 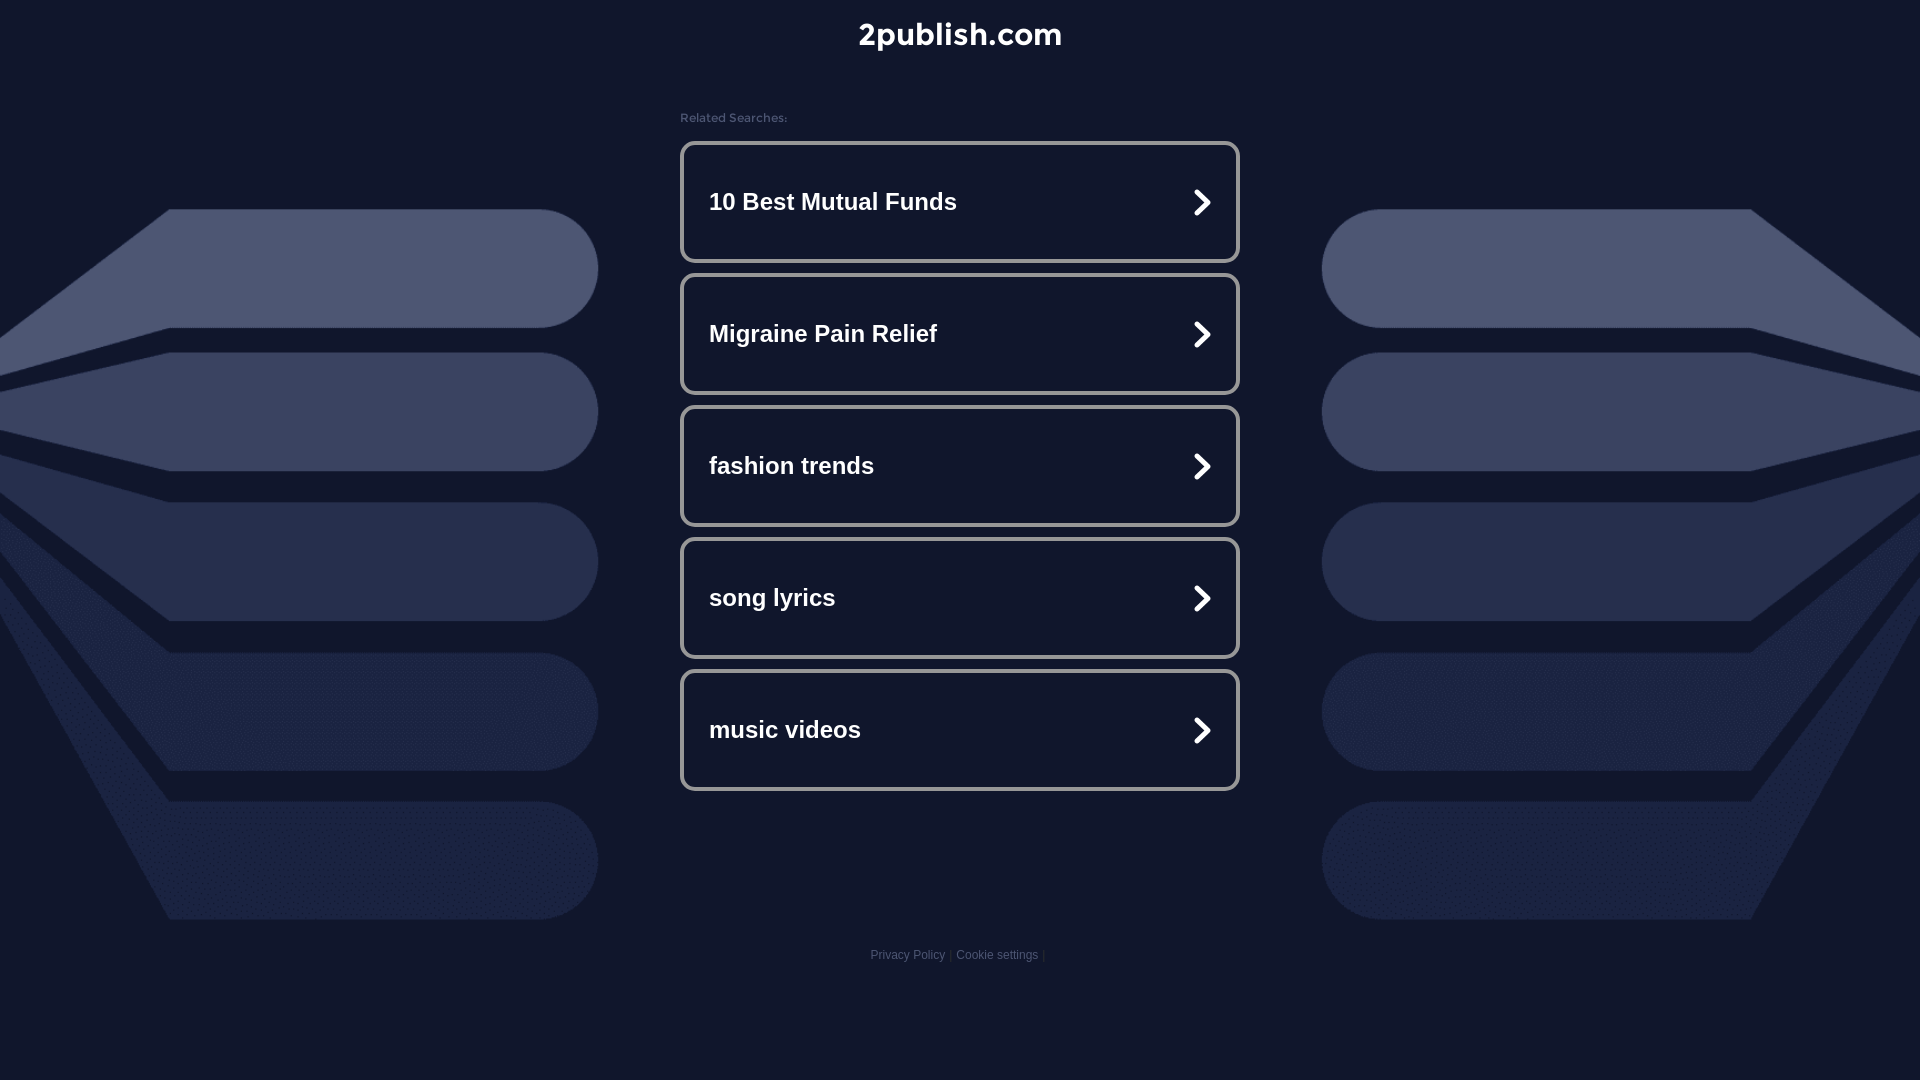 What do you see at coordinates (908, 955) in the screenshot?
I see `Privacy Policy` at bounding box center [908, 955].